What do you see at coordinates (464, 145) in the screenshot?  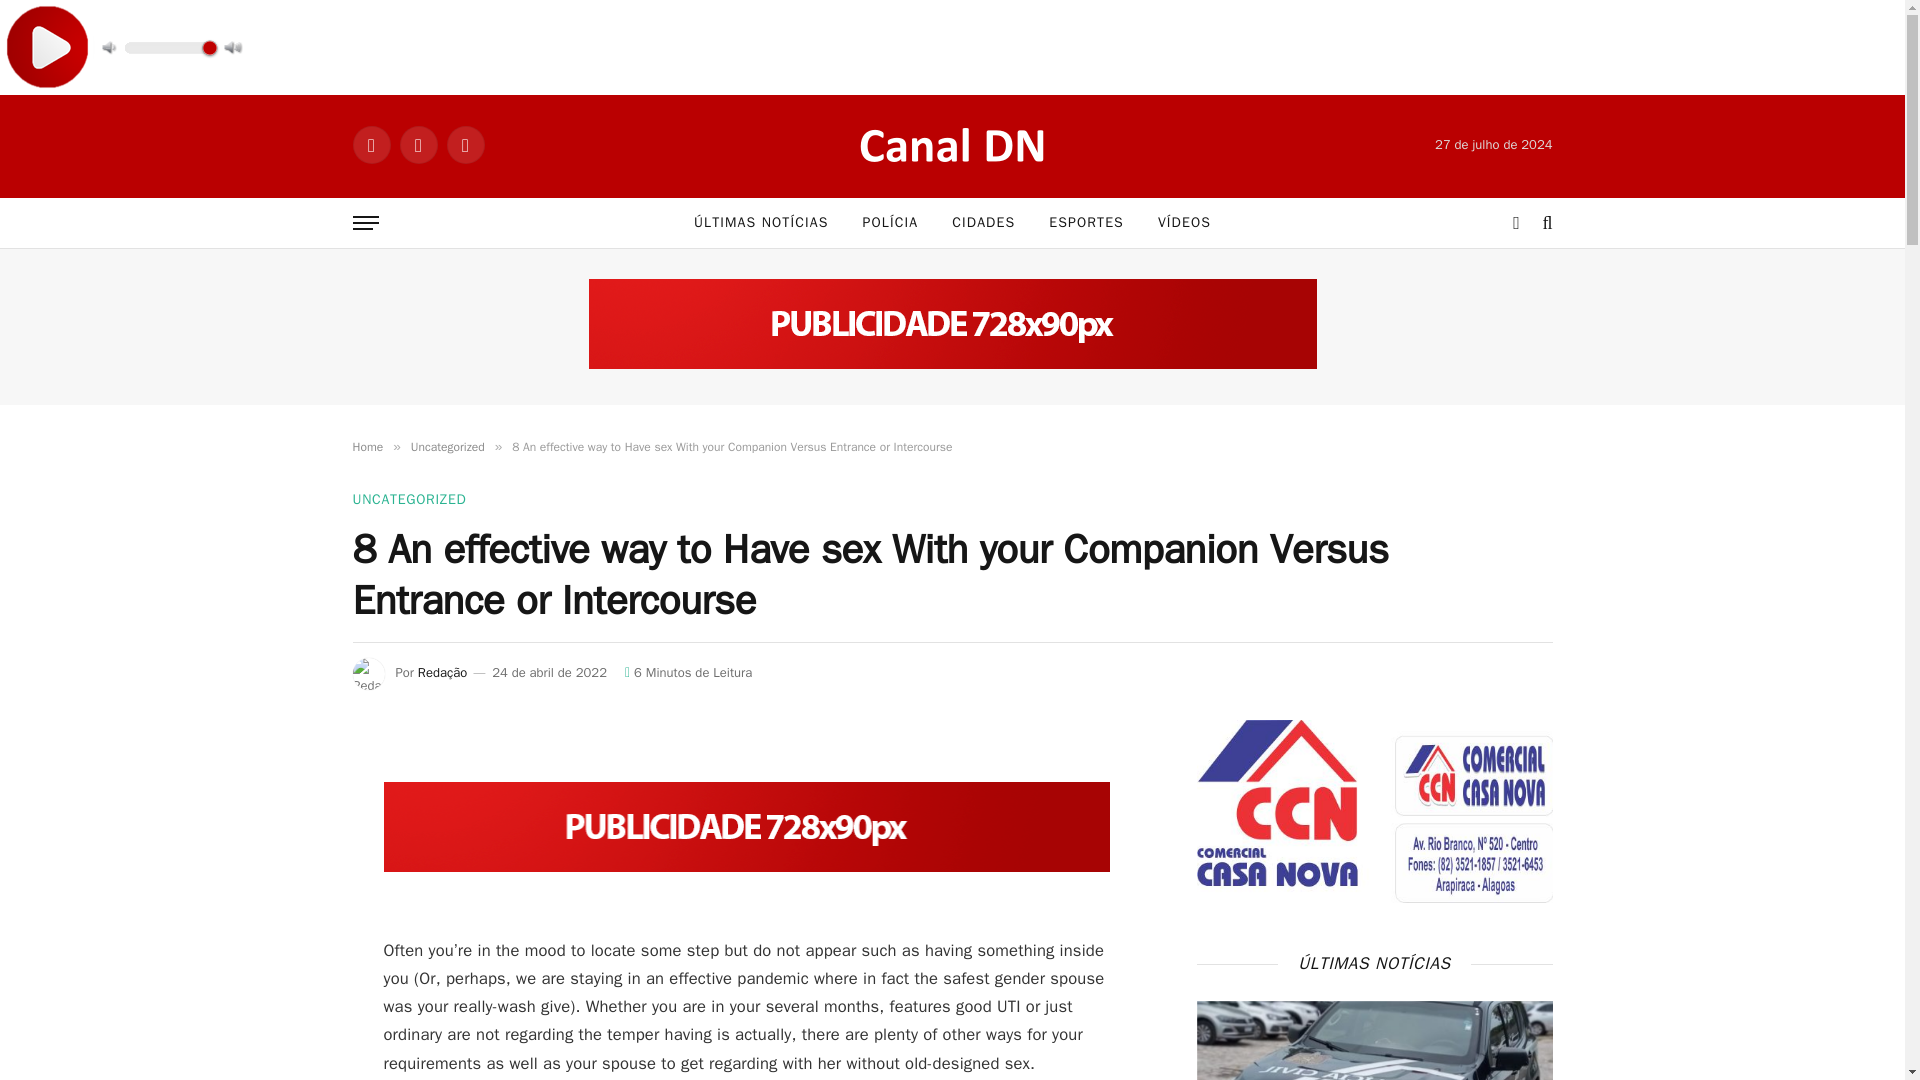 I see `WhatsApp` at bounding box center [464, 145].